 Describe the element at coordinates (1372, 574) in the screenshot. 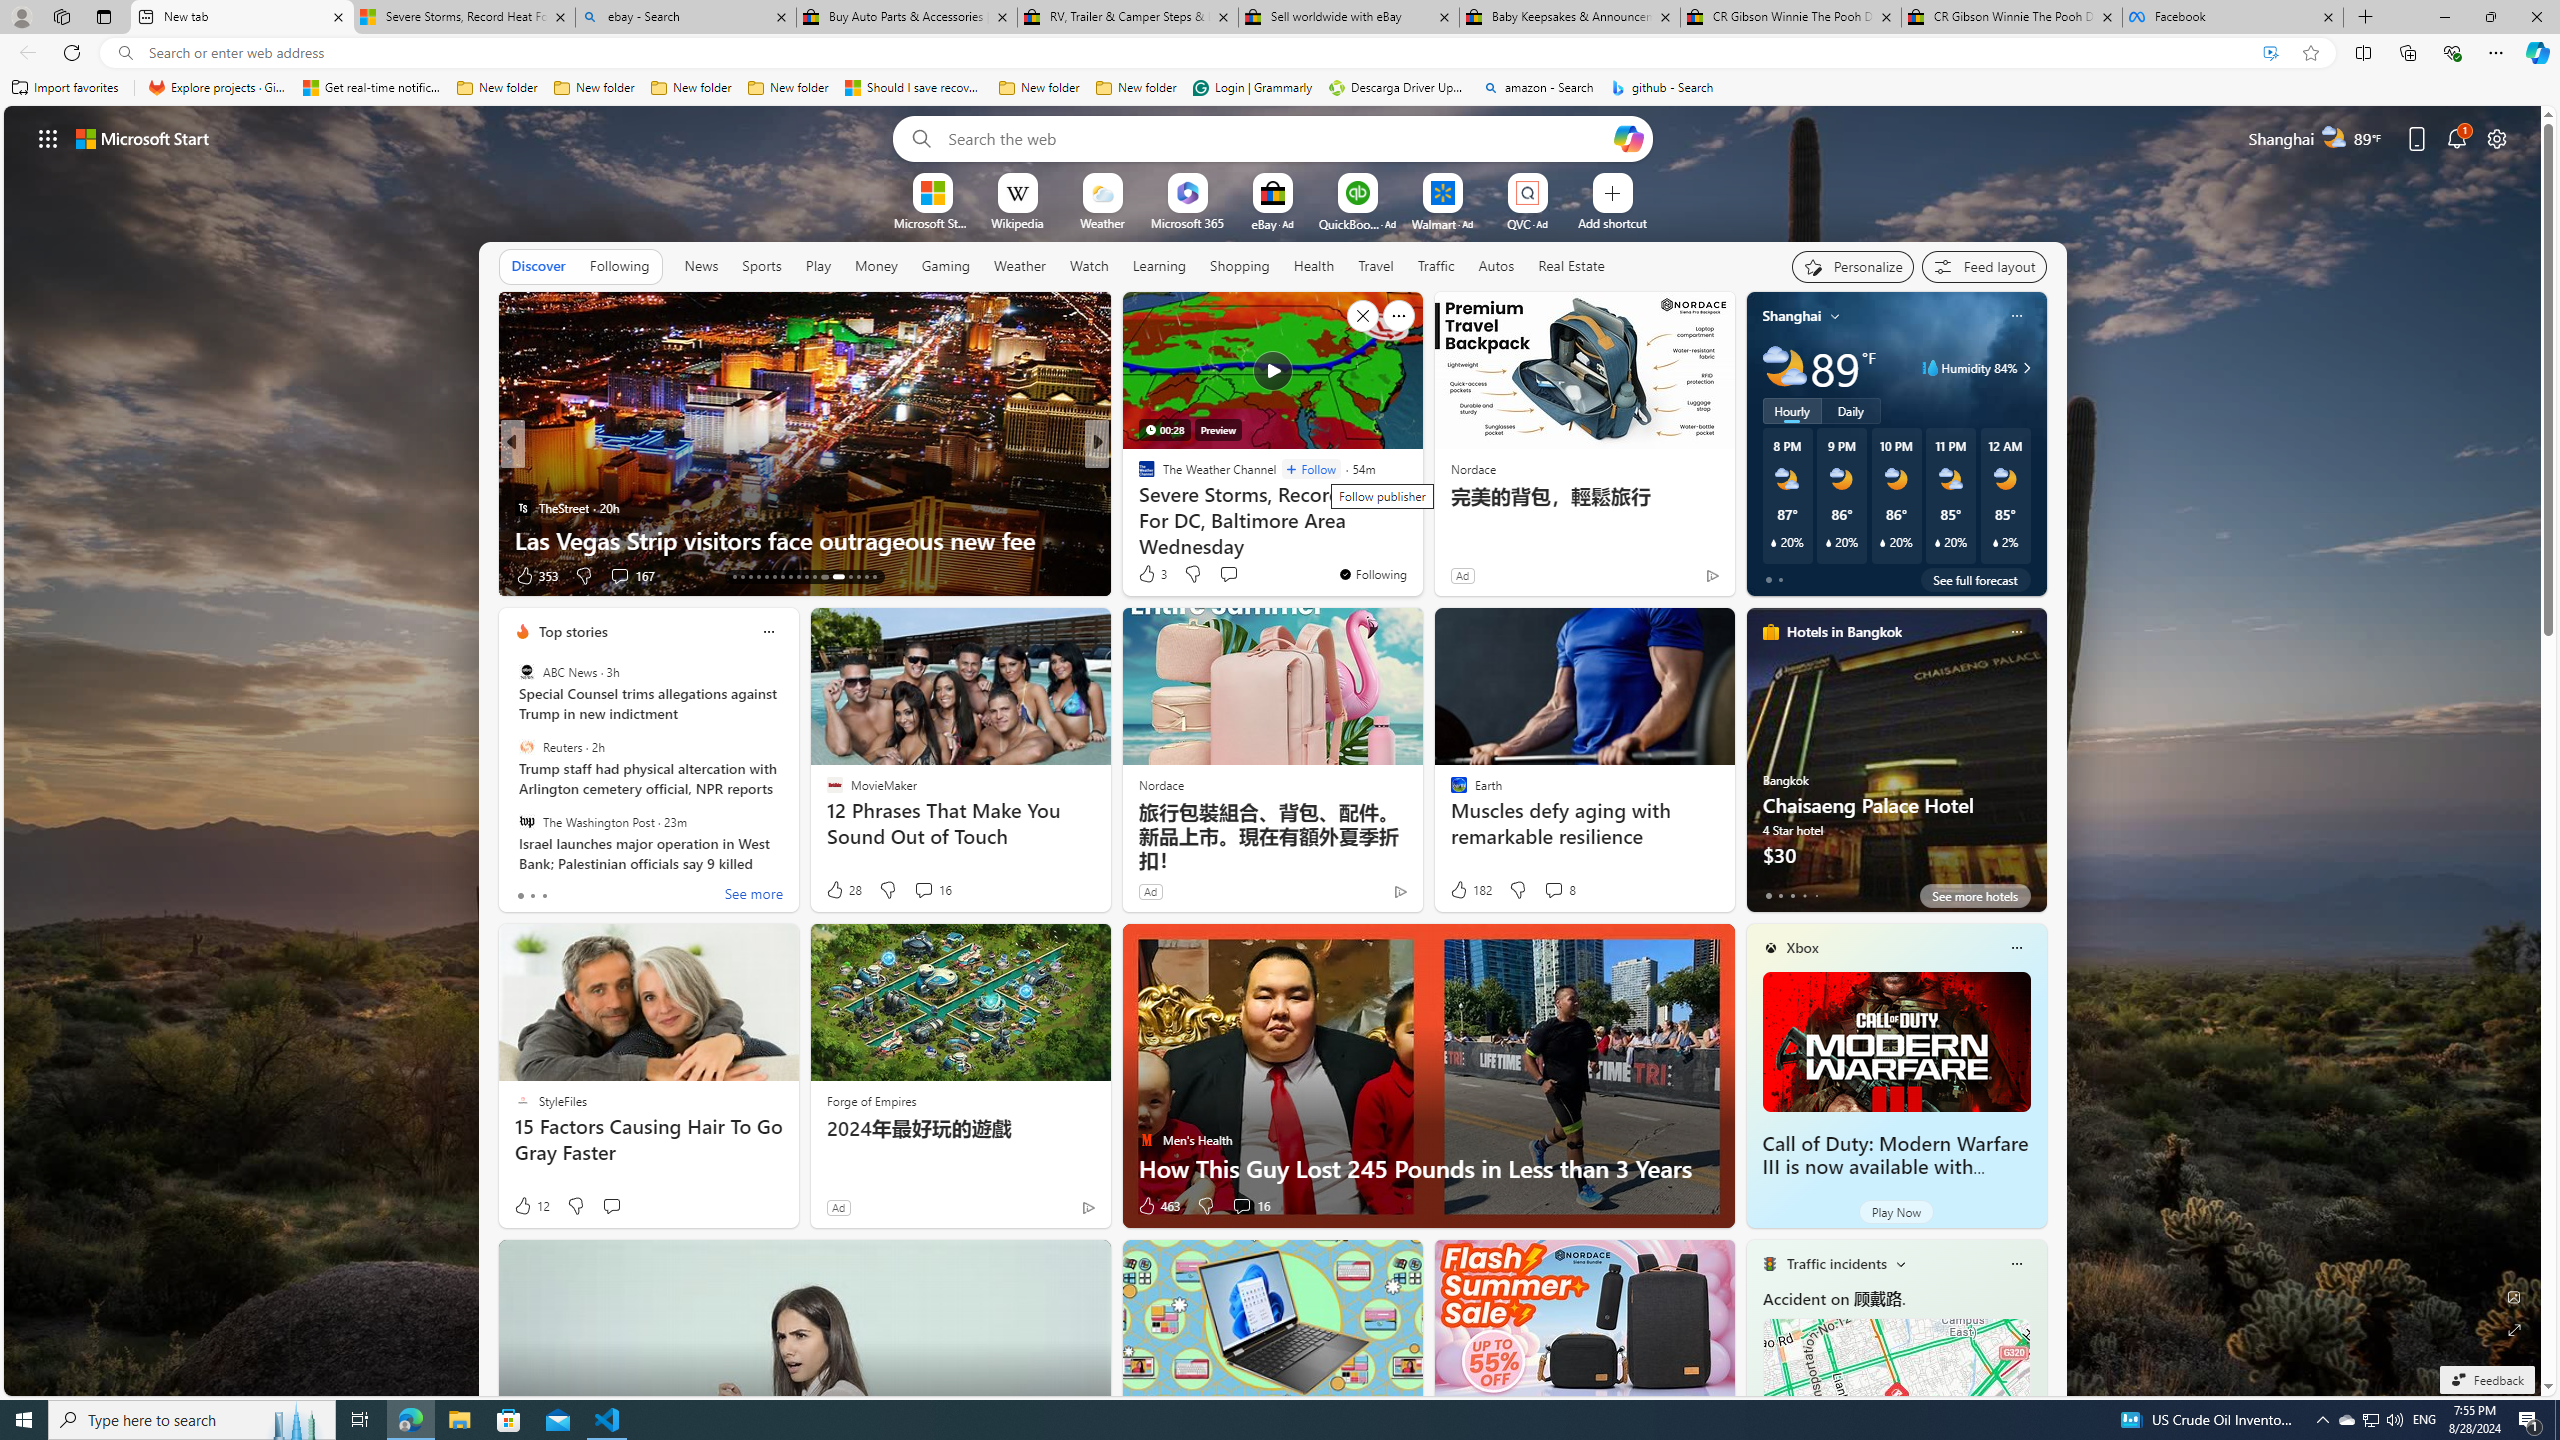

I see `You're following The Weather Channel` at that location.